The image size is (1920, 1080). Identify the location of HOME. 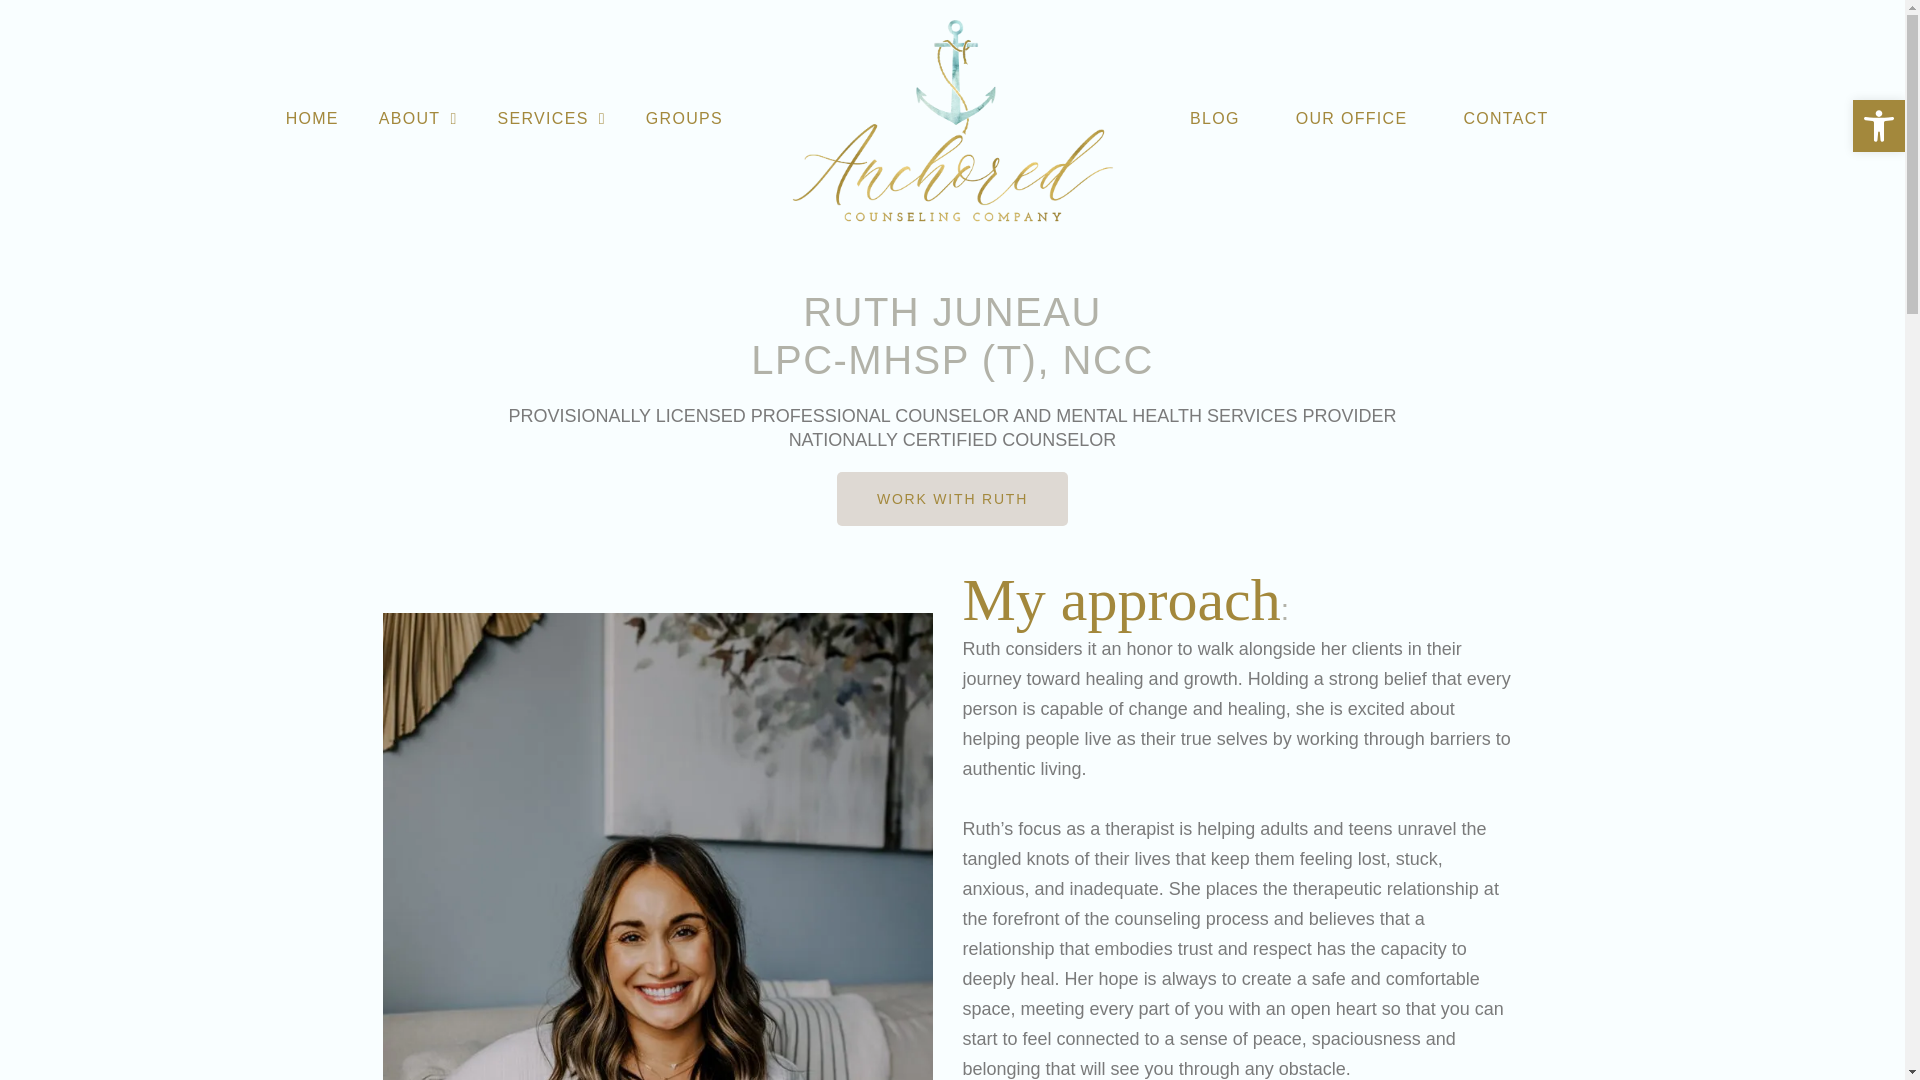
(552, 118).